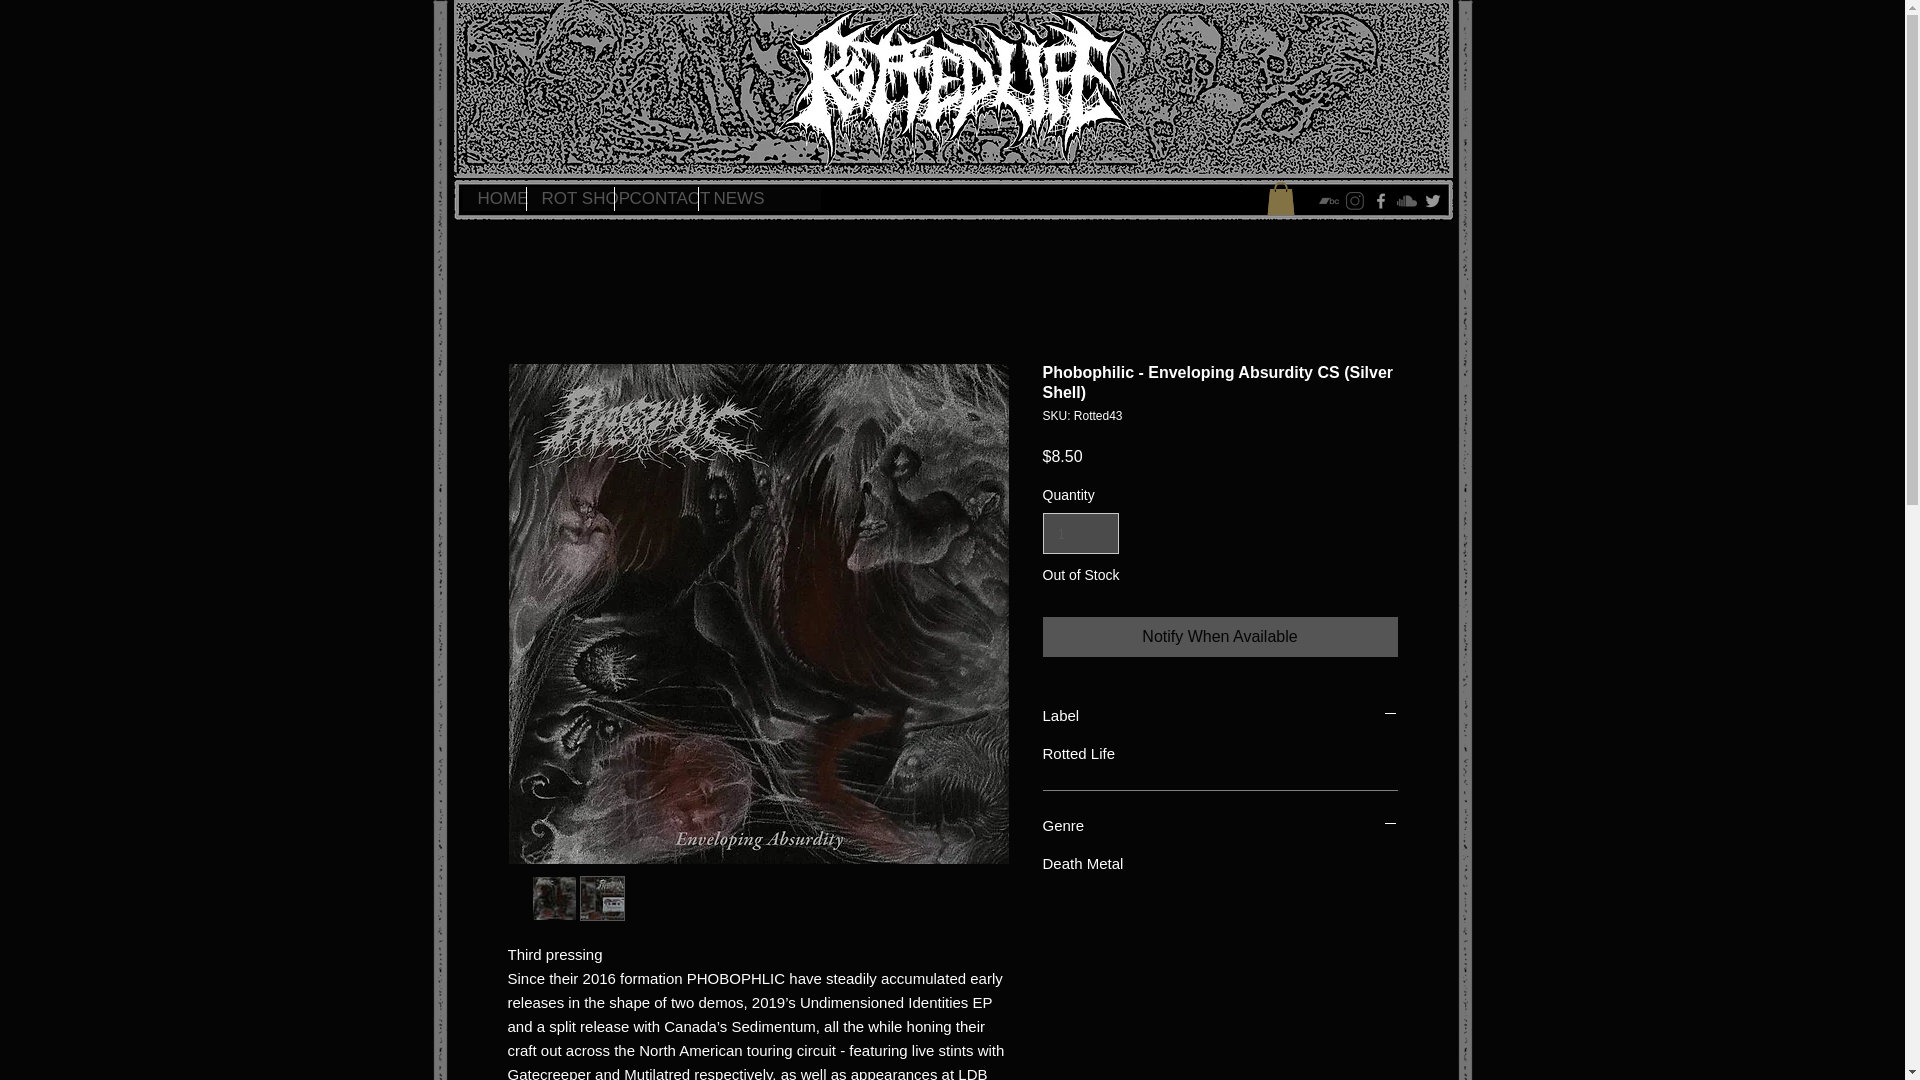  Describe the element at coordinates (729, 198) in the screenshot. I see `NEWS` at that location.